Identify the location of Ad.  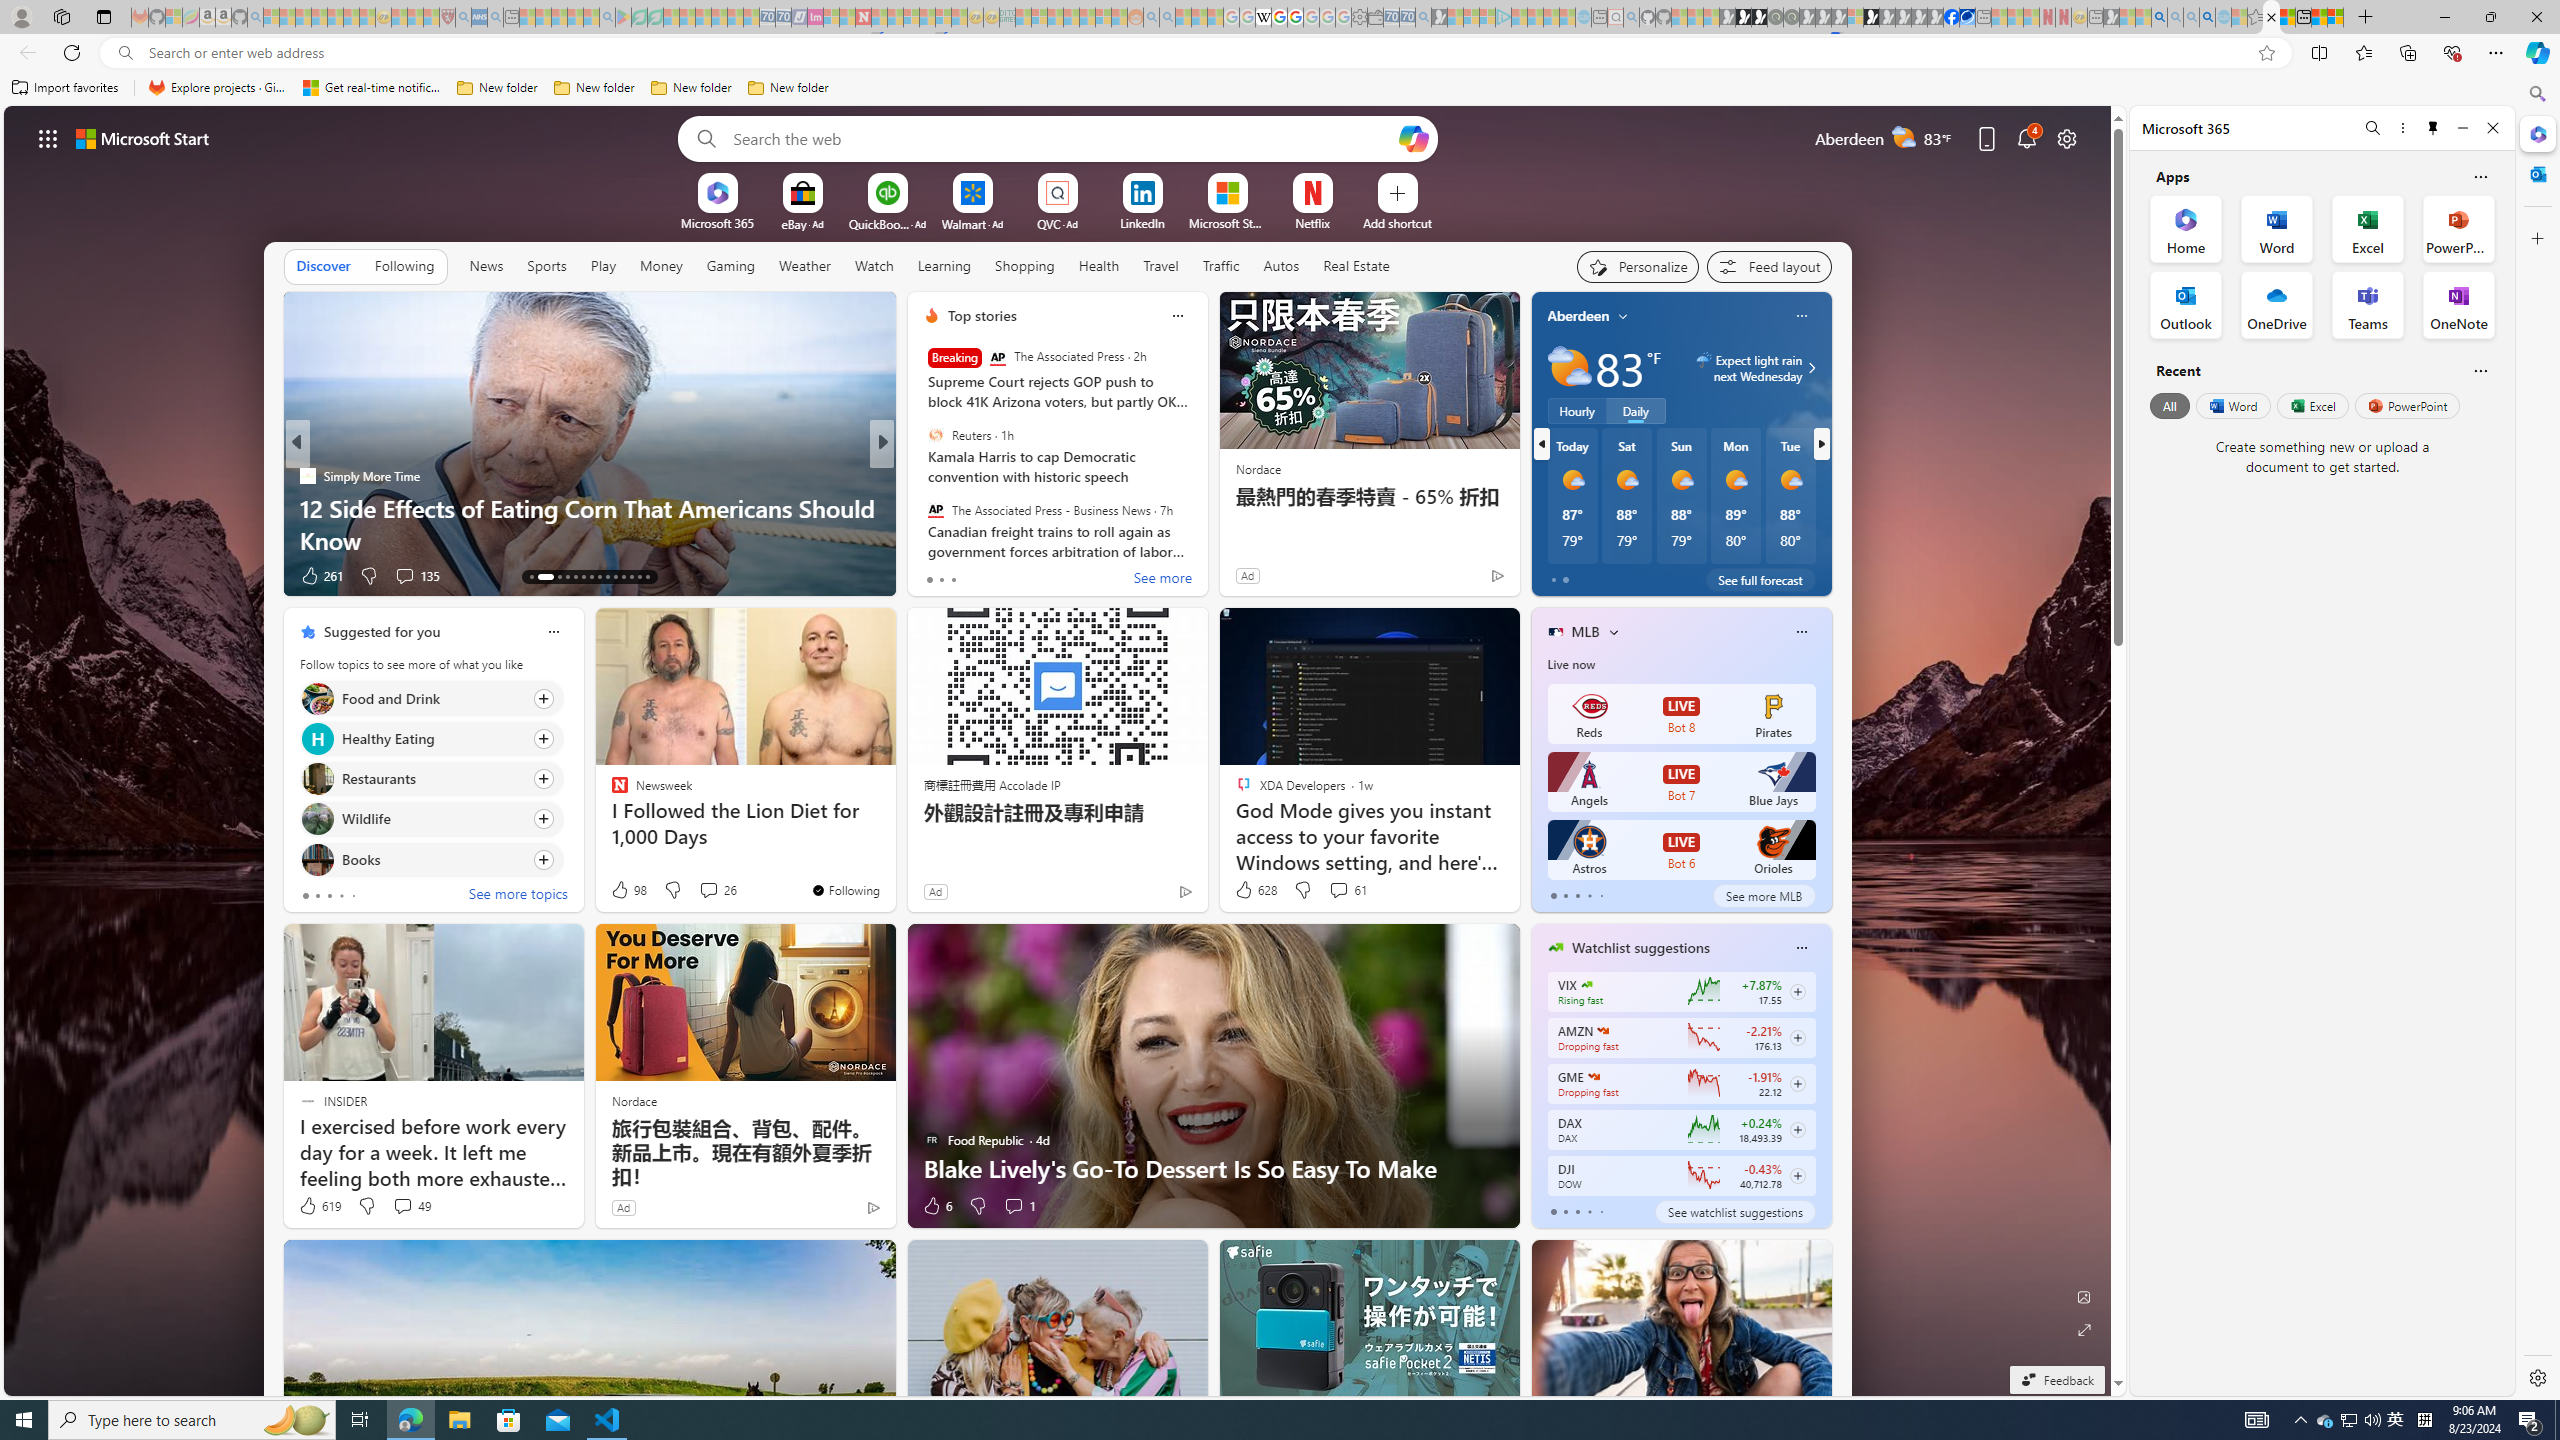
(622, 1207).